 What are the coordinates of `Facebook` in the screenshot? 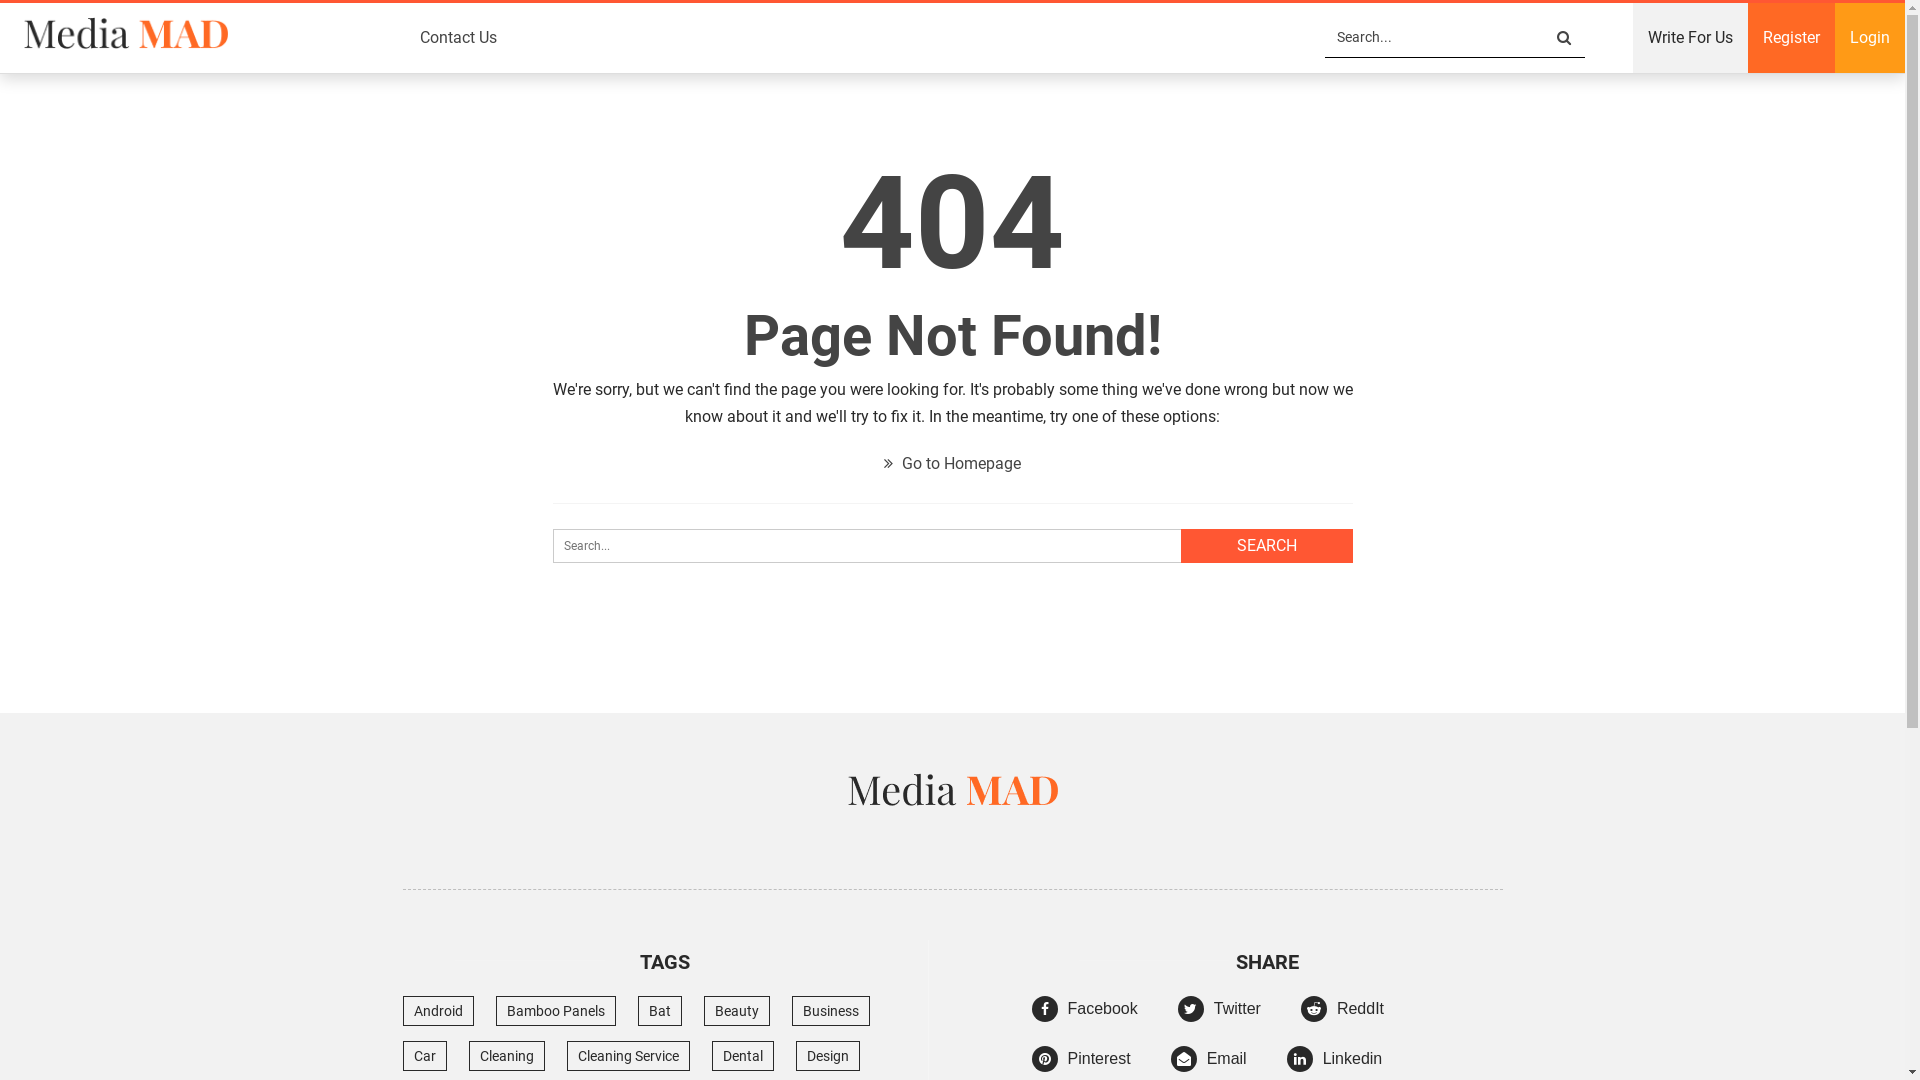 It's located at (1085, 1011).